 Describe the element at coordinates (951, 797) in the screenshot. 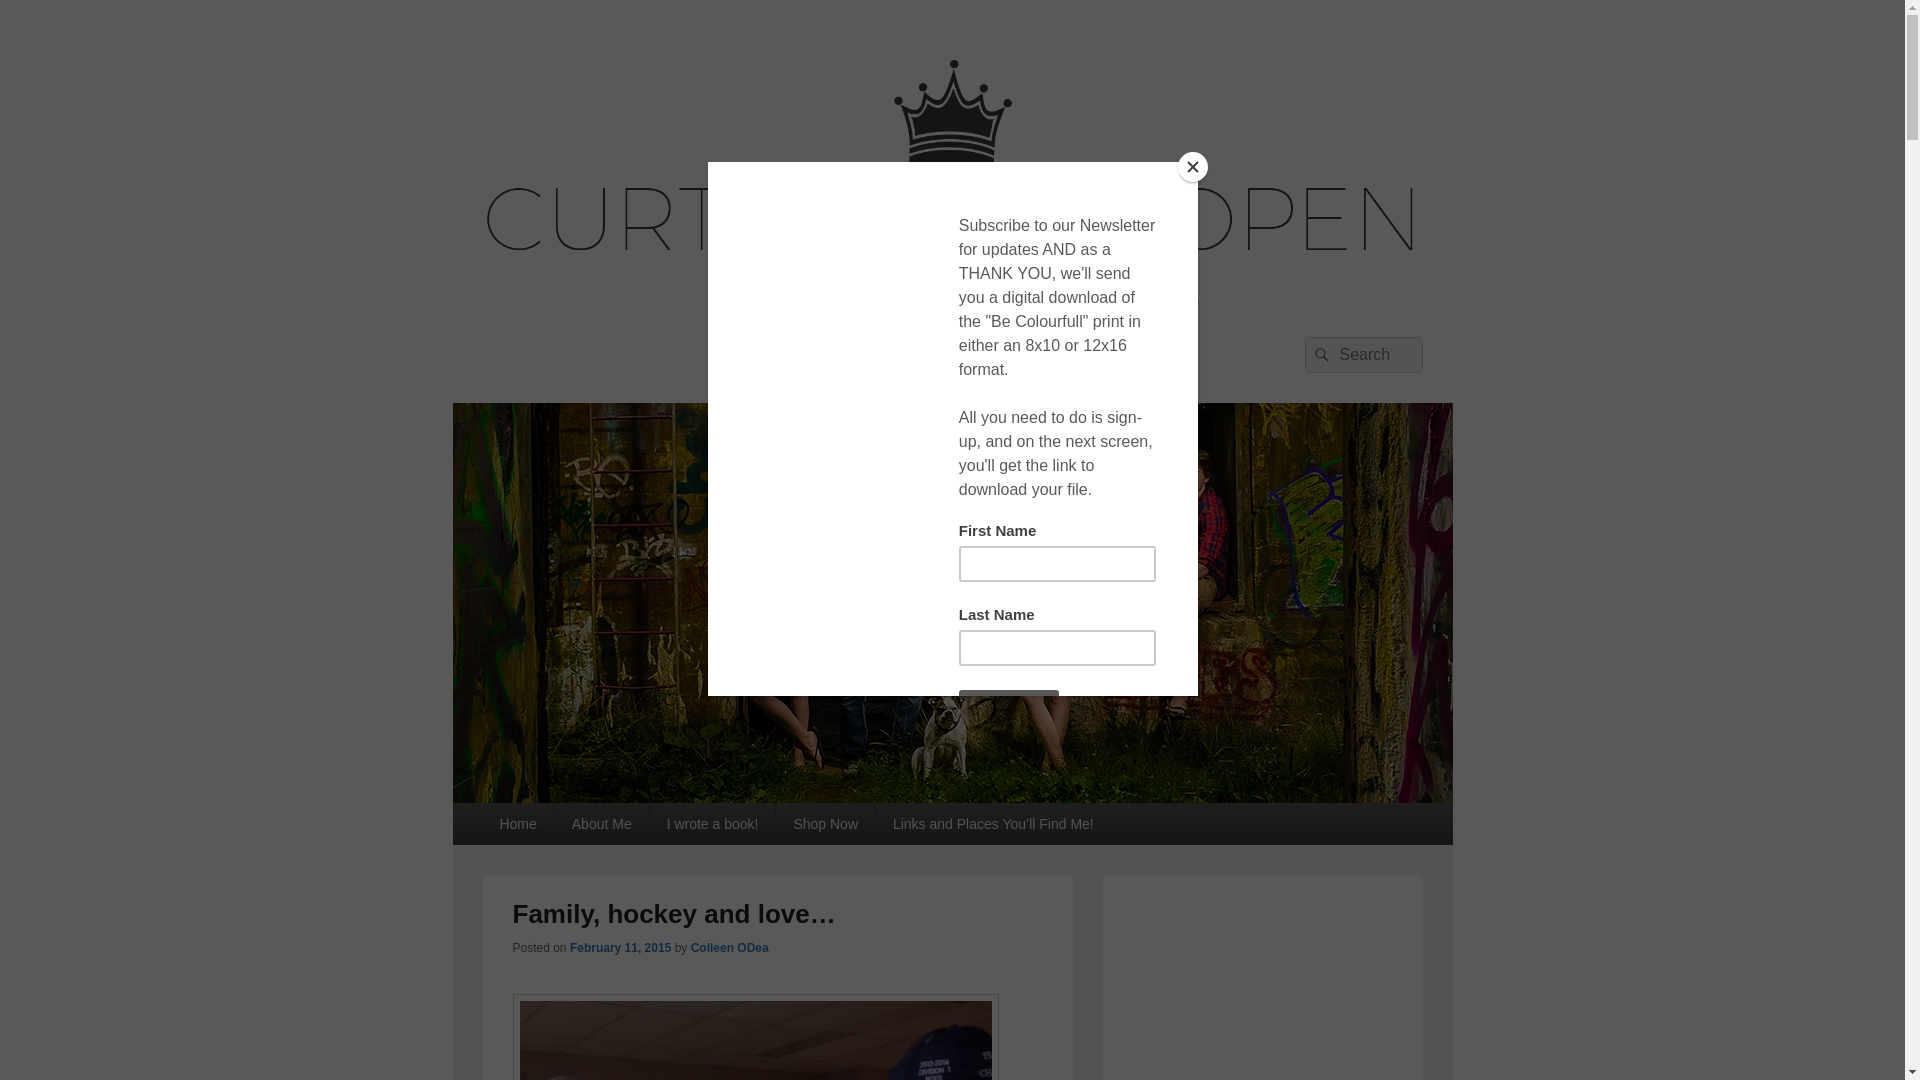

I see `Curtains are Open` at that location.